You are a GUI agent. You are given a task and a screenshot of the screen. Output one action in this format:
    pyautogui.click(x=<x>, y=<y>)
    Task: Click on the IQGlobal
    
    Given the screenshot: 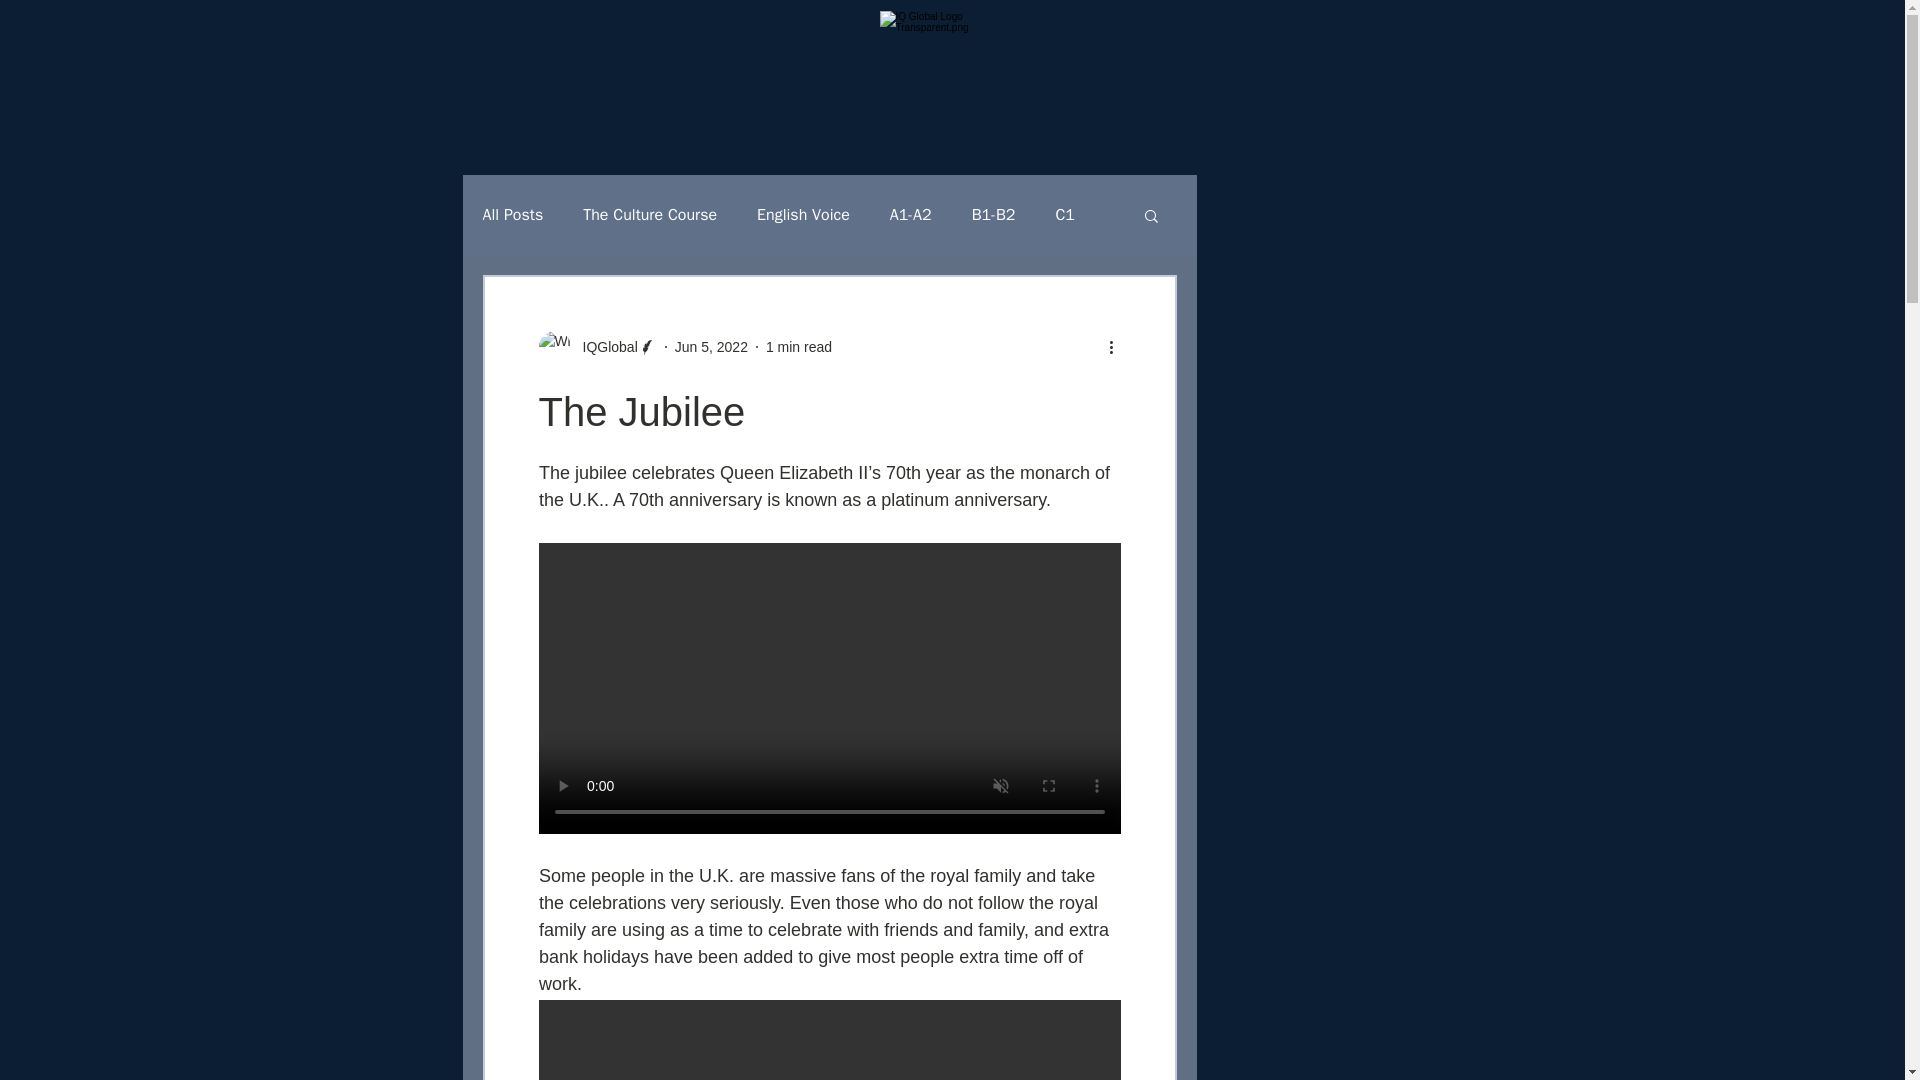 What is the action you would take?
    pyautogui.click(x=604, y=346)
    